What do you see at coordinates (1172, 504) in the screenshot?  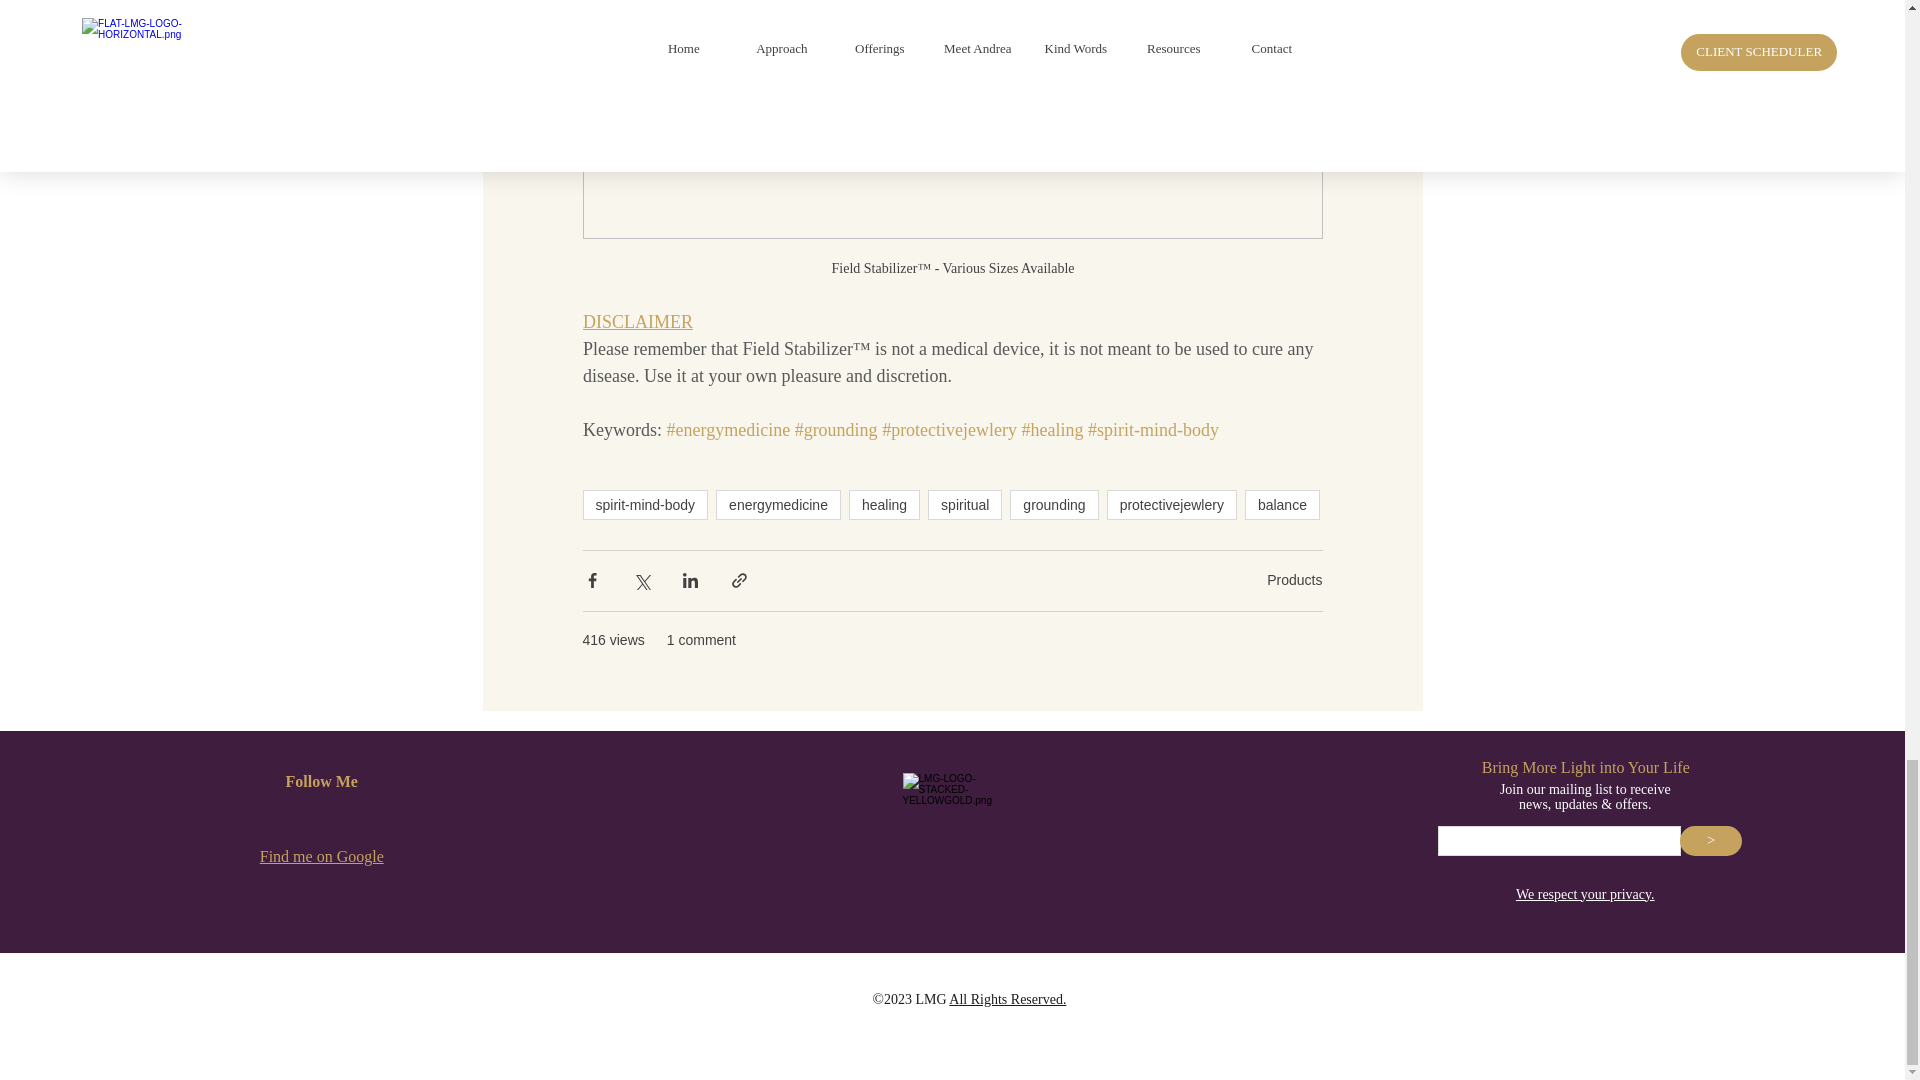 I see `protectivejewlery` at bounding box center [1172, 504].